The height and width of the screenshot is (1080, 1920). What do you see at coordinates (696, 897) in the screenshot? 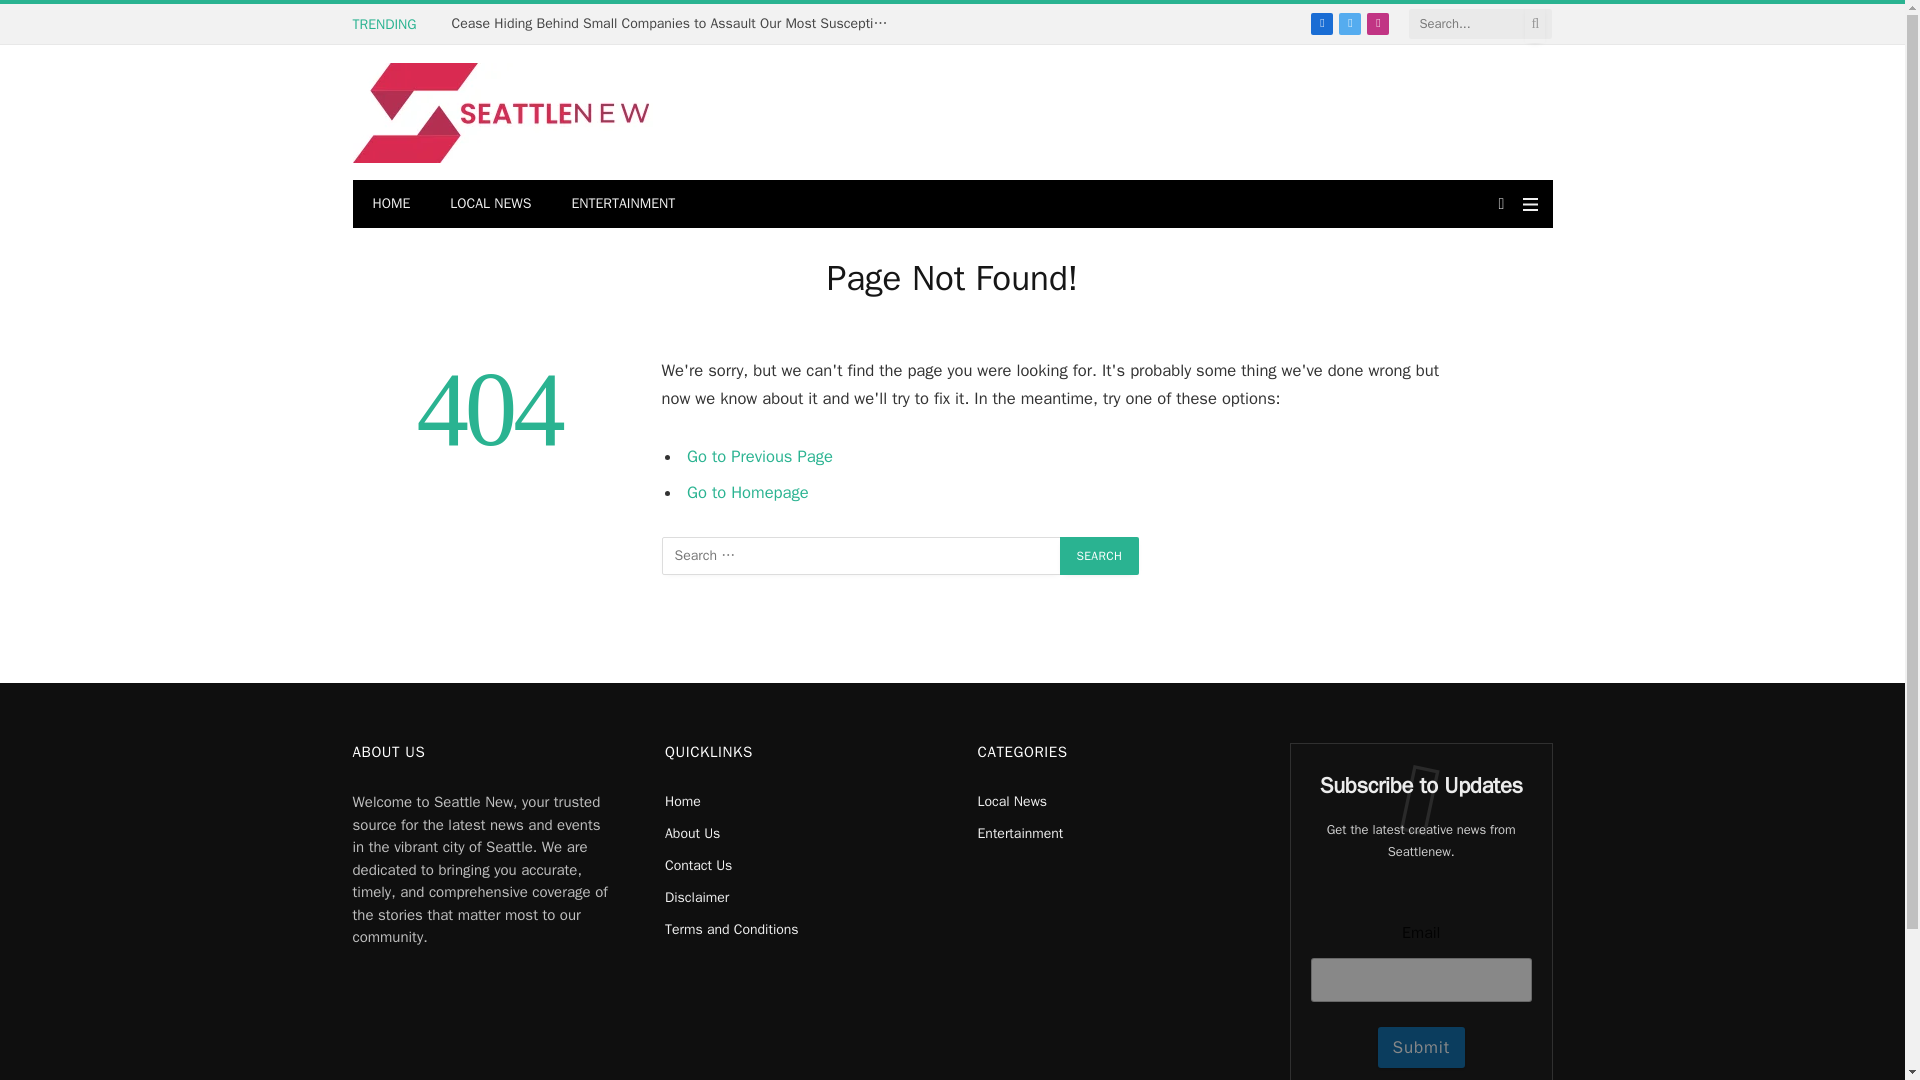
I see `Disclaimer` at bounding box center [696, 897].